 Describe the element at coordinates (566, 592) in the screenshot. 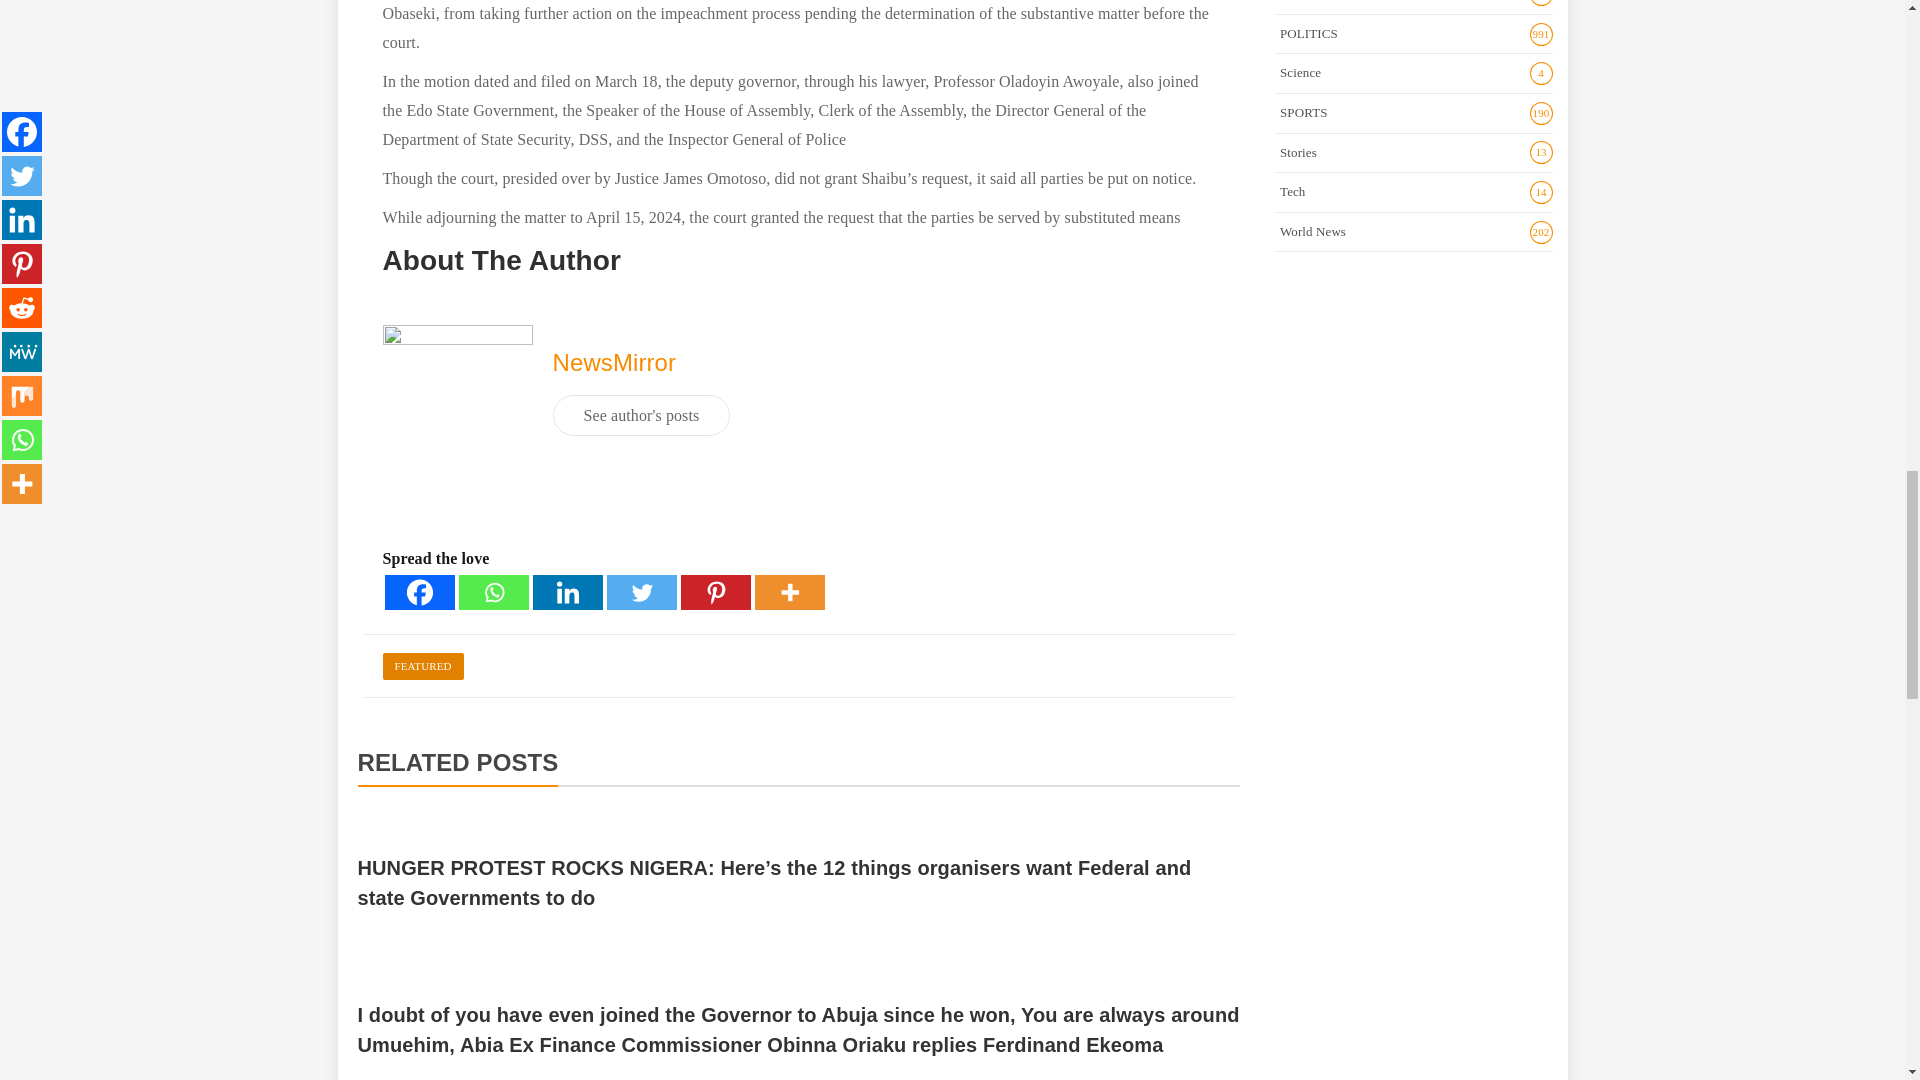

I see `Linkedin` at that location.